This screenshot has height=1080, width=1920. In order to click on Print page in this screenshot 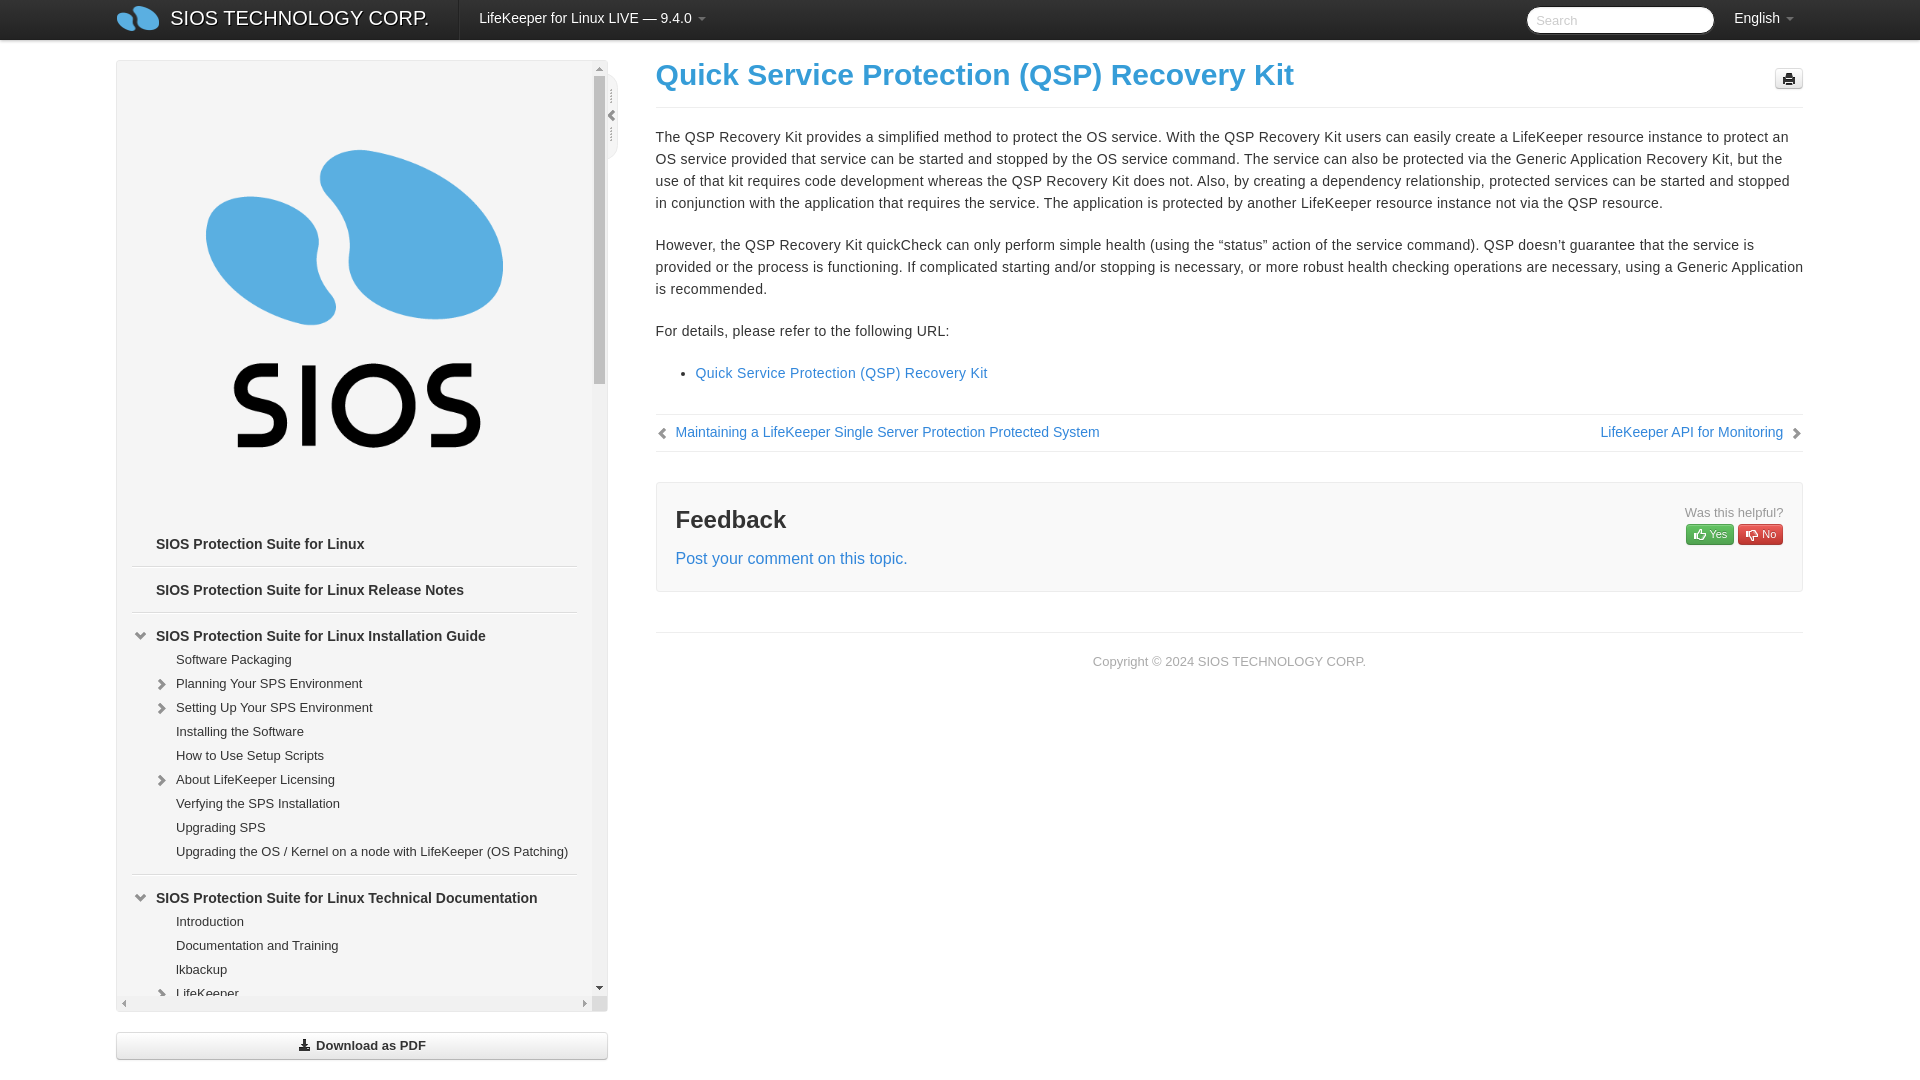, I will do `click(1788, 78)`.